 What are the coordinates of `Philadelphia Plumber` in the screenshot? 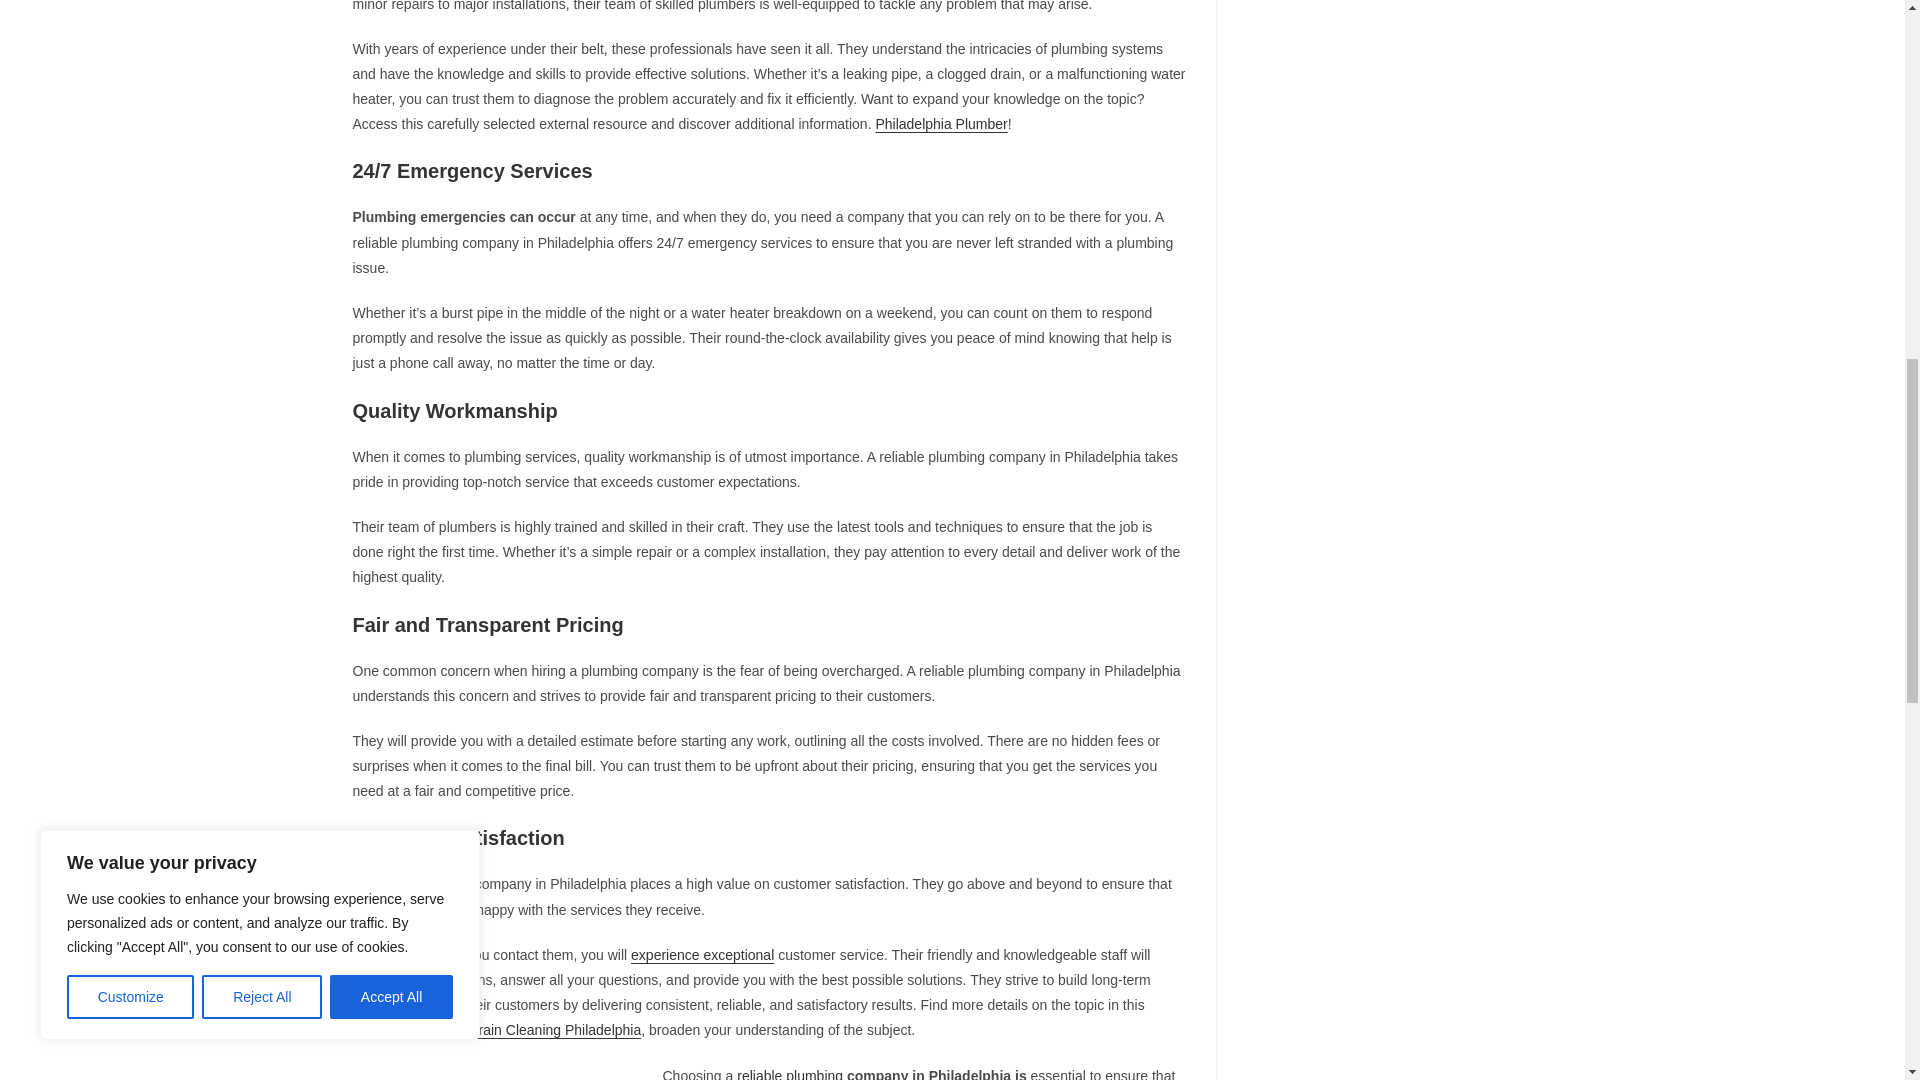 It's located at (940, 123).